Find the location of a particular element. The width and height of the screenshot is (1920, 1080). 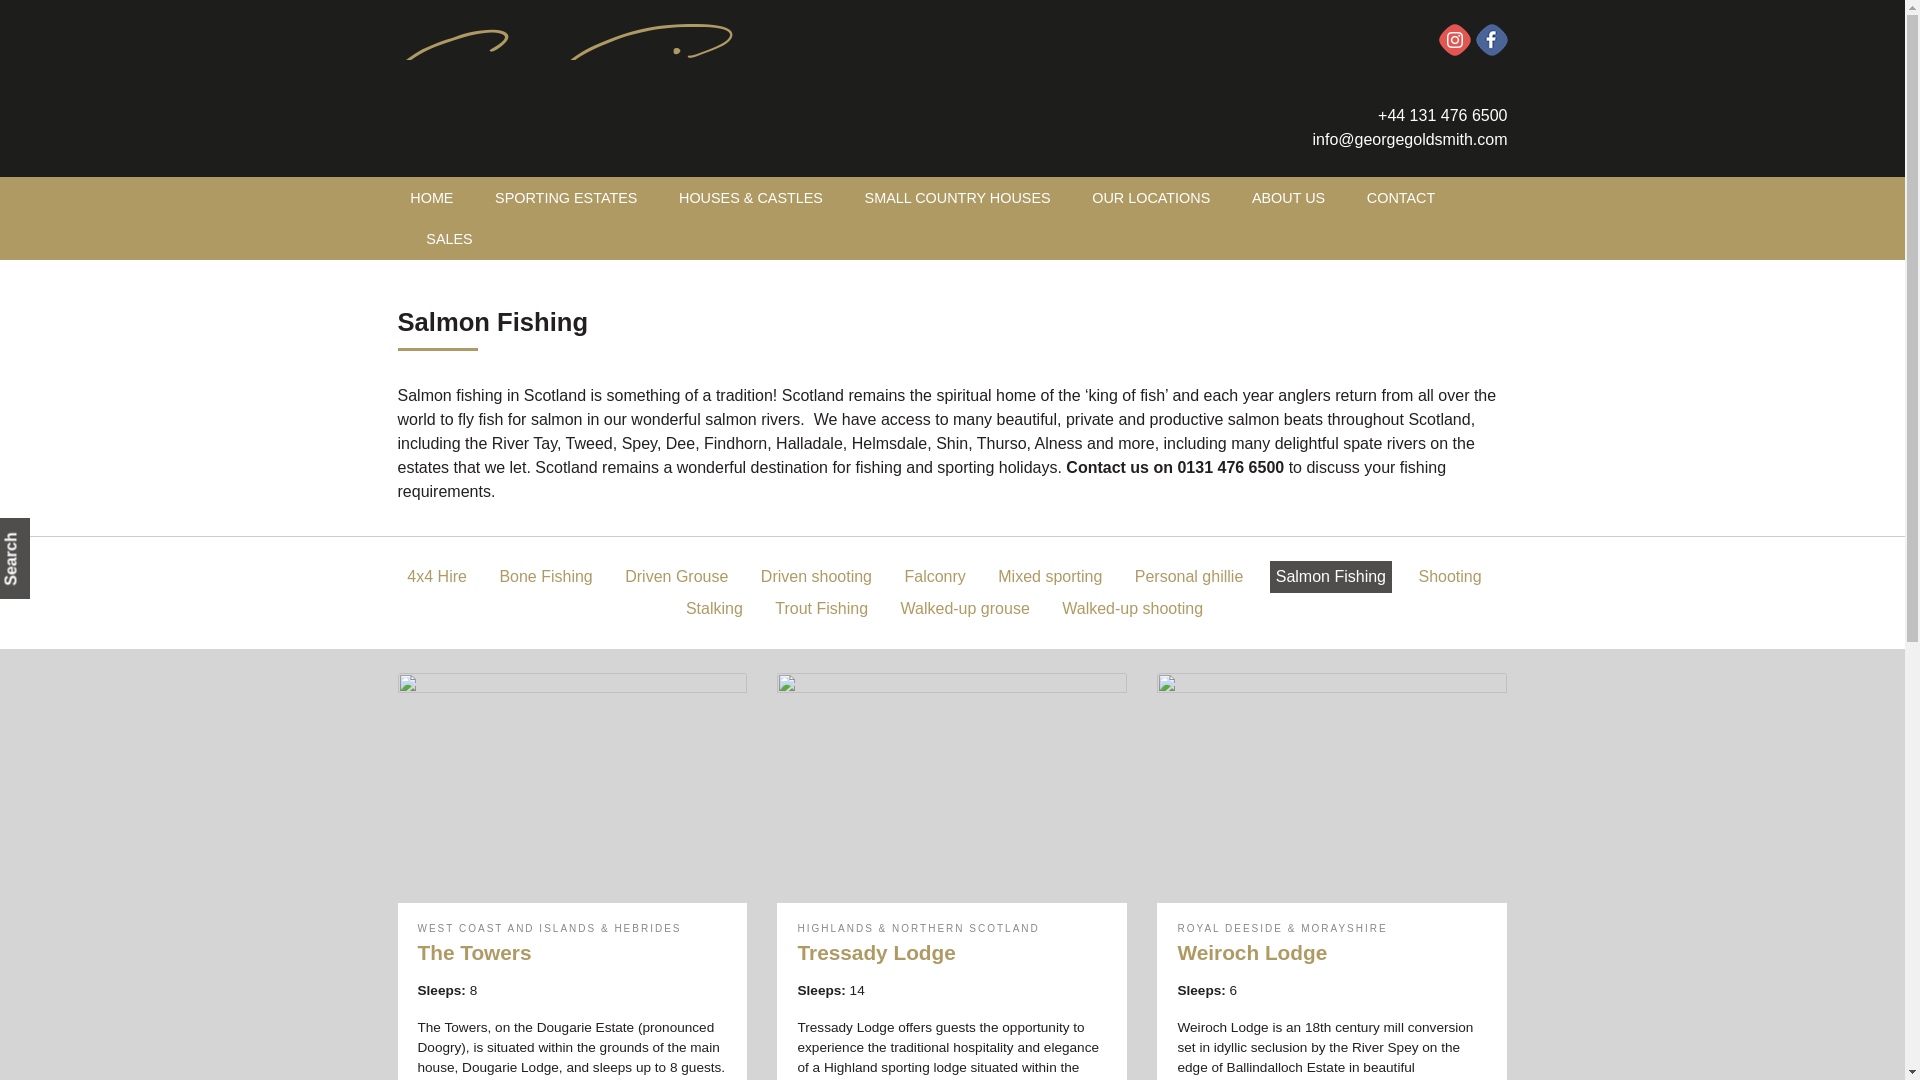

Small country houses is located at coordinates (958, 198).